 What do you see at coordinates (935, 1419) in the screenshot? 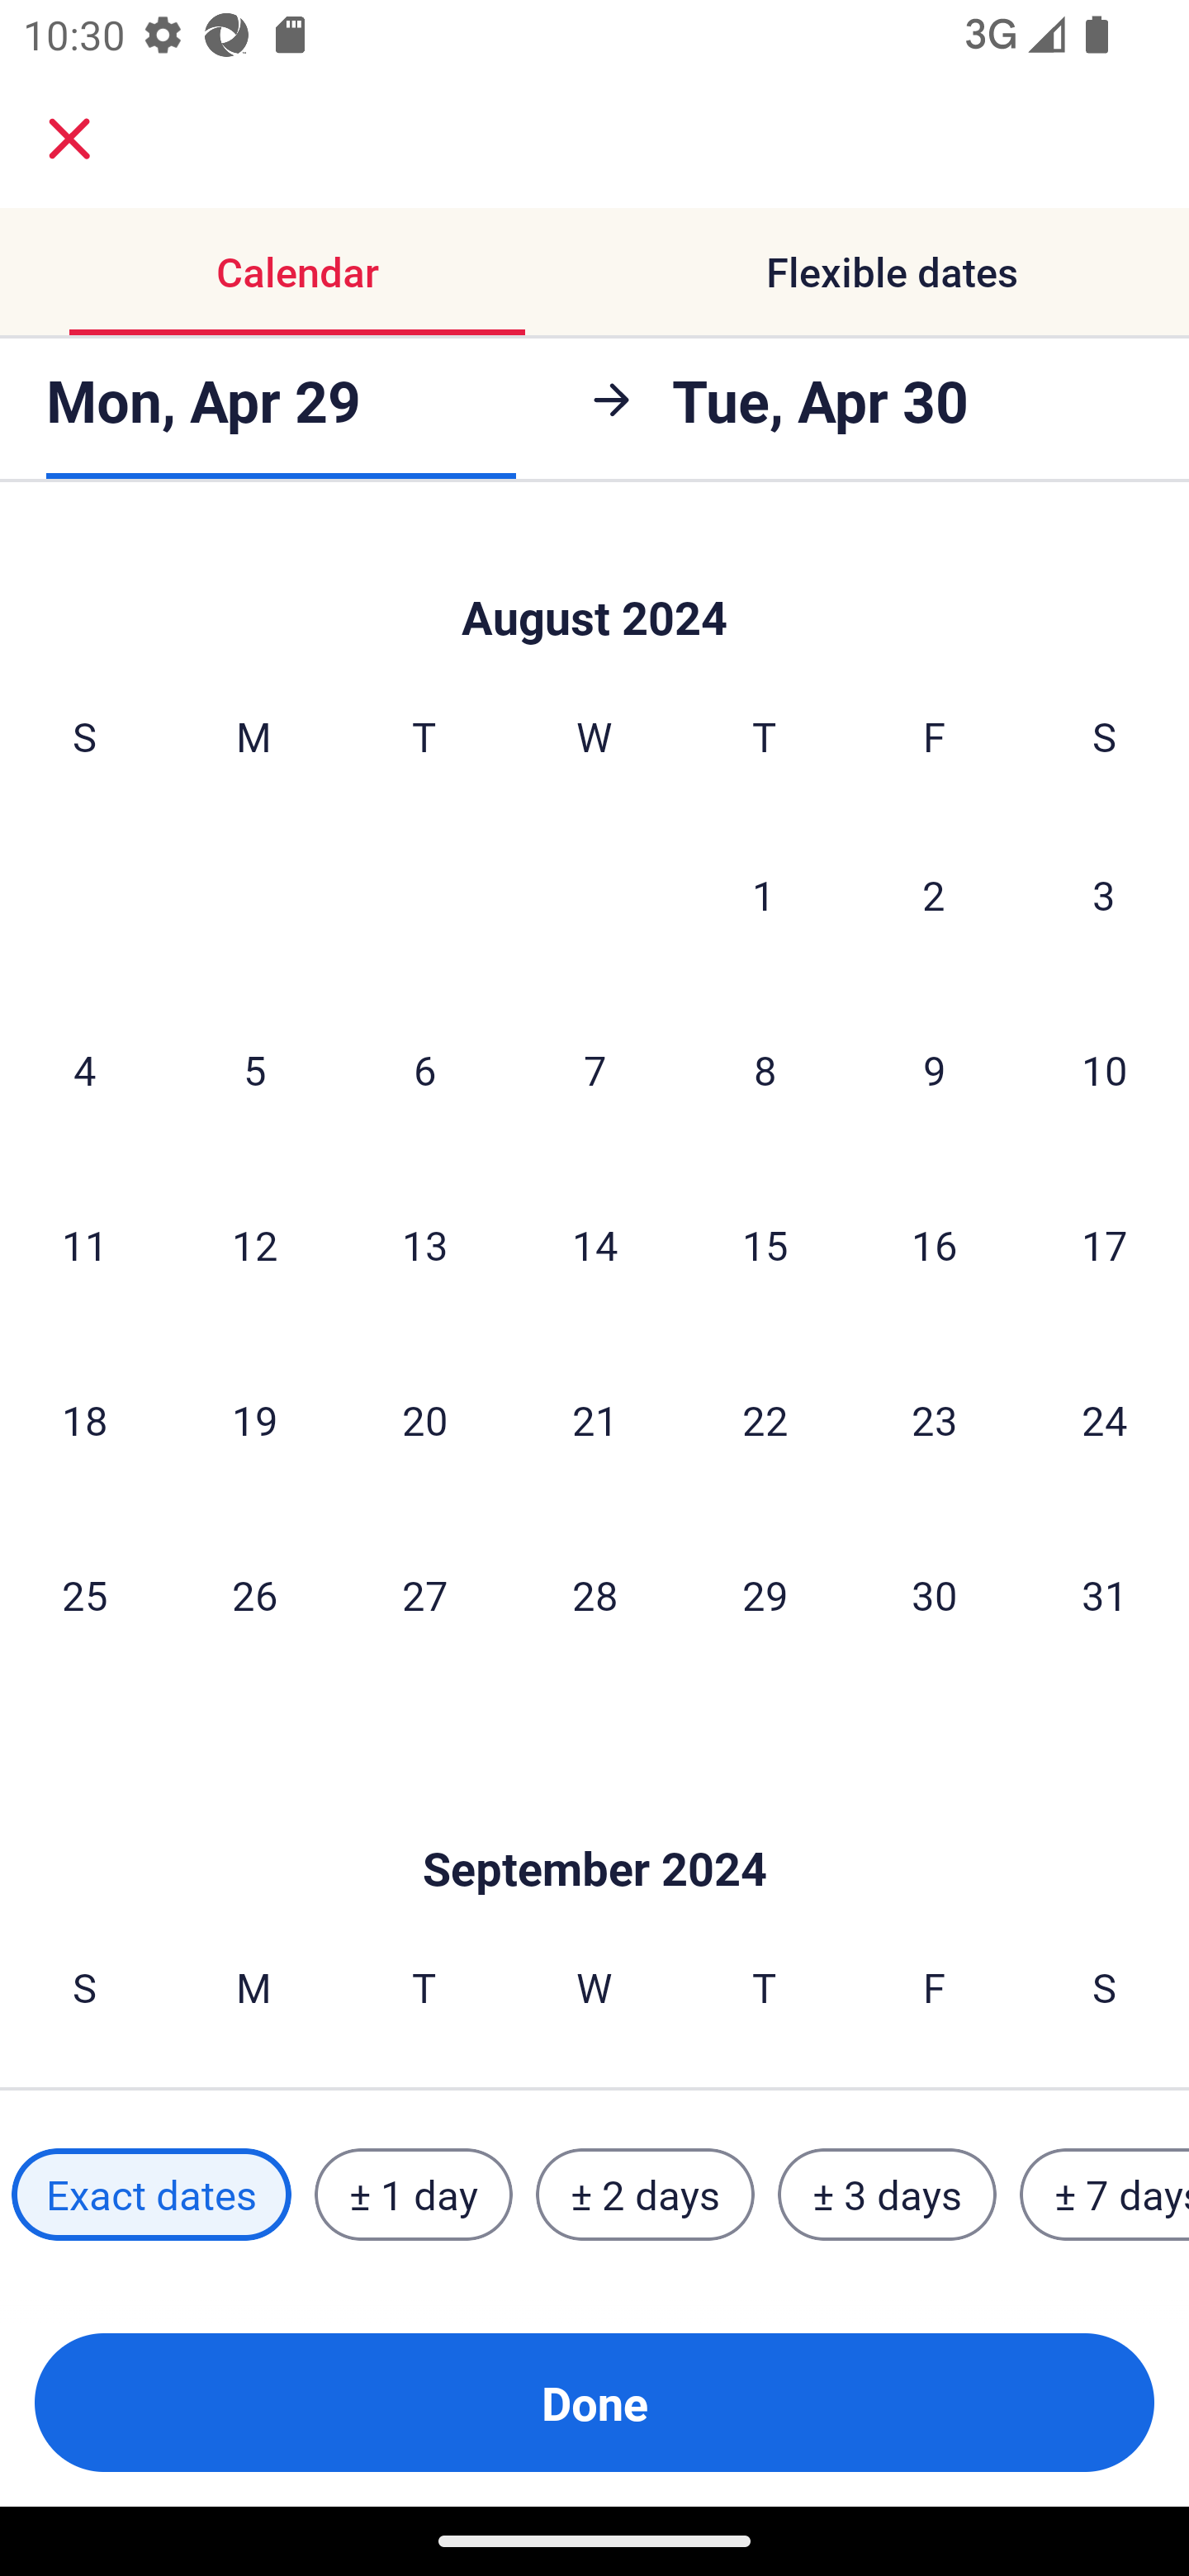
I see `23 Friday, August 23, 2024` at bounding box center [935, 1419].